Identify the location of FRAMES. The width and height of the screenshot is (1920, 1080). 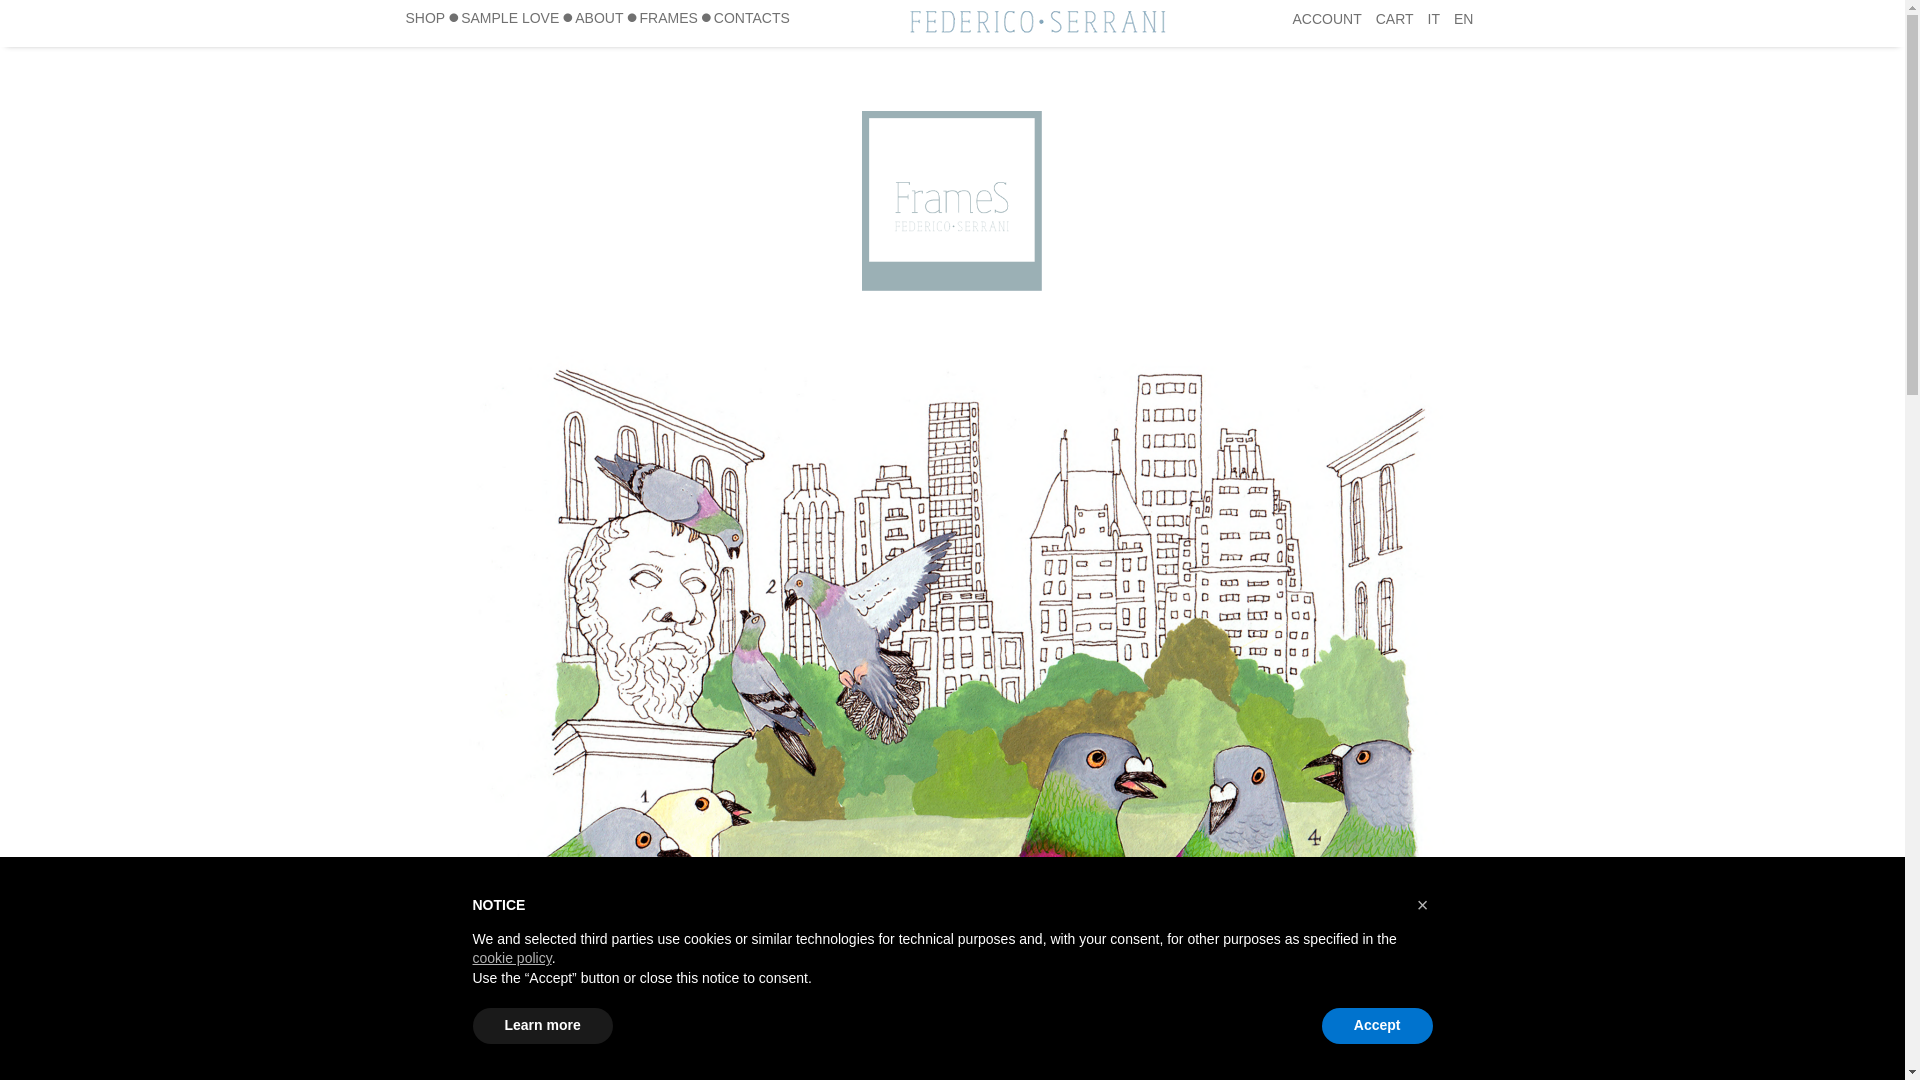
(668, 18).